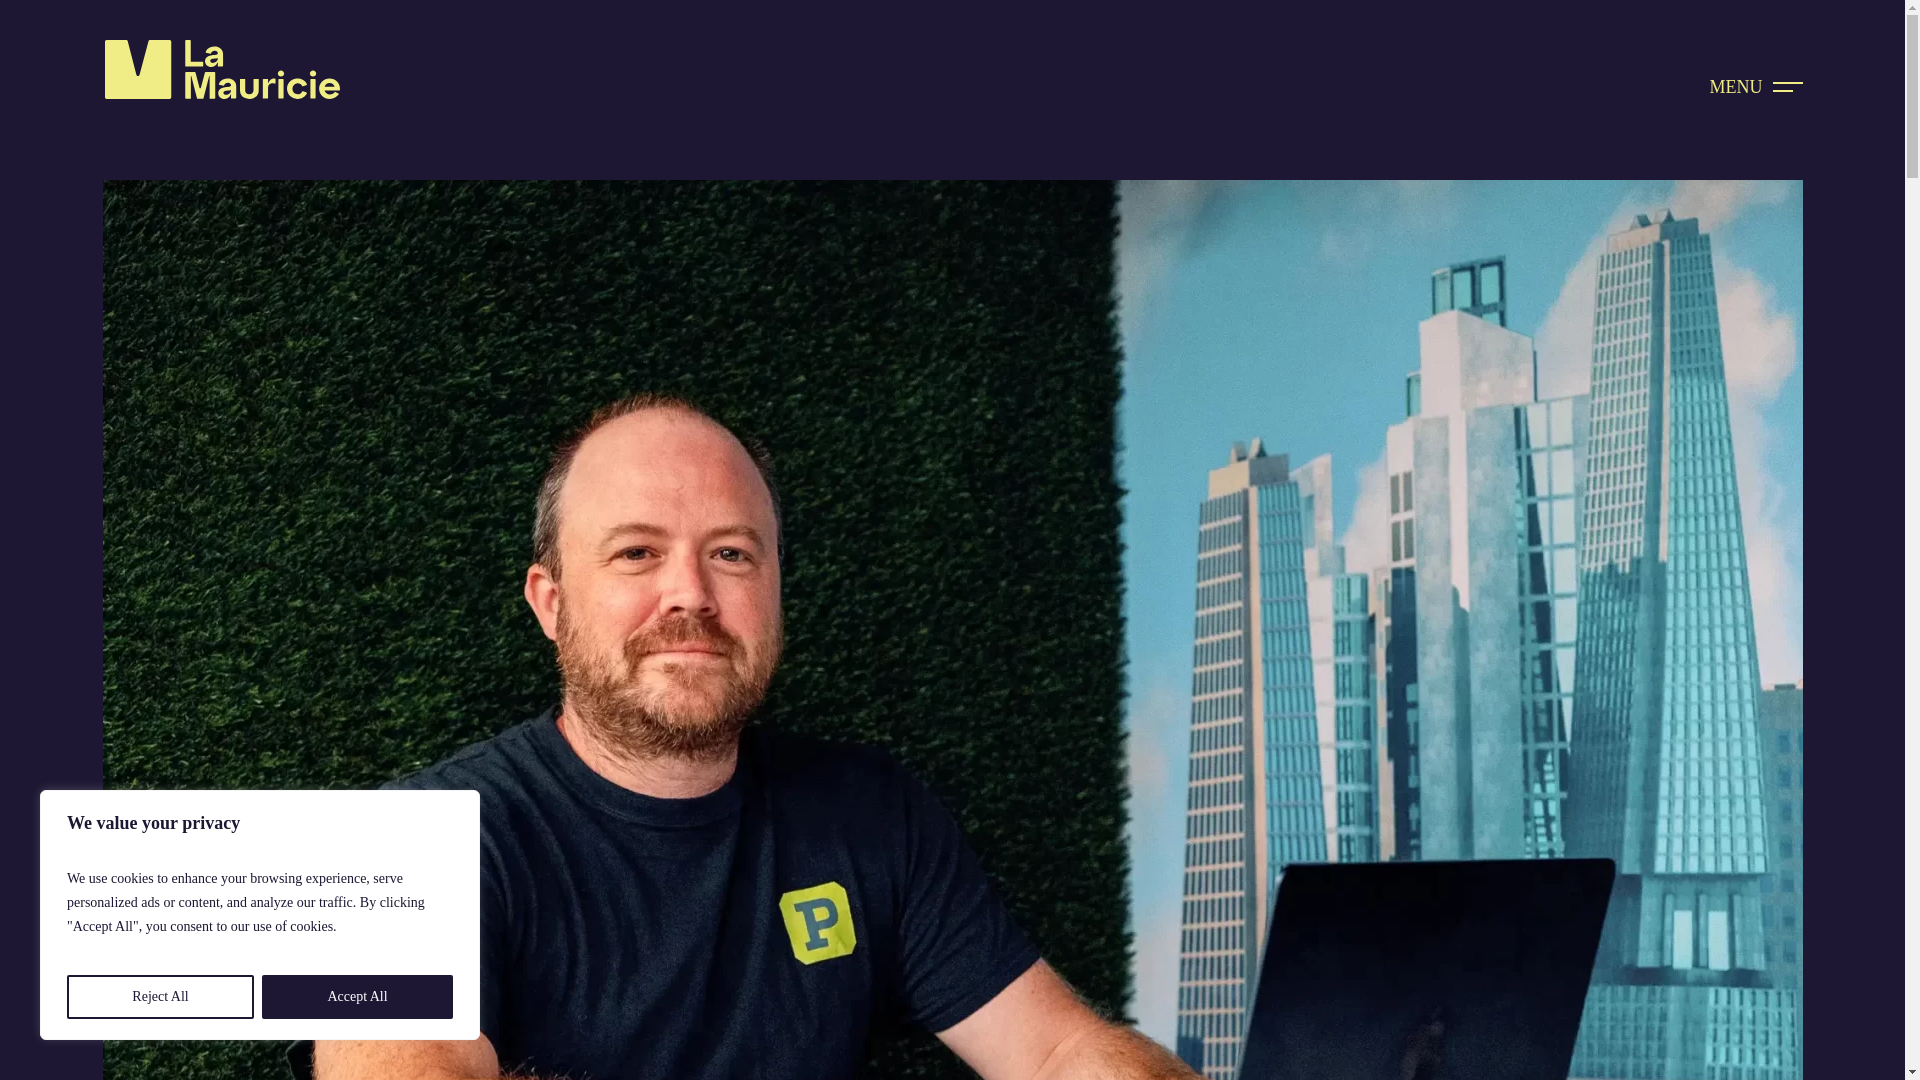  Describe the element at coordinates (1756, 86) in the screenshot. I see `MENU` at that location.